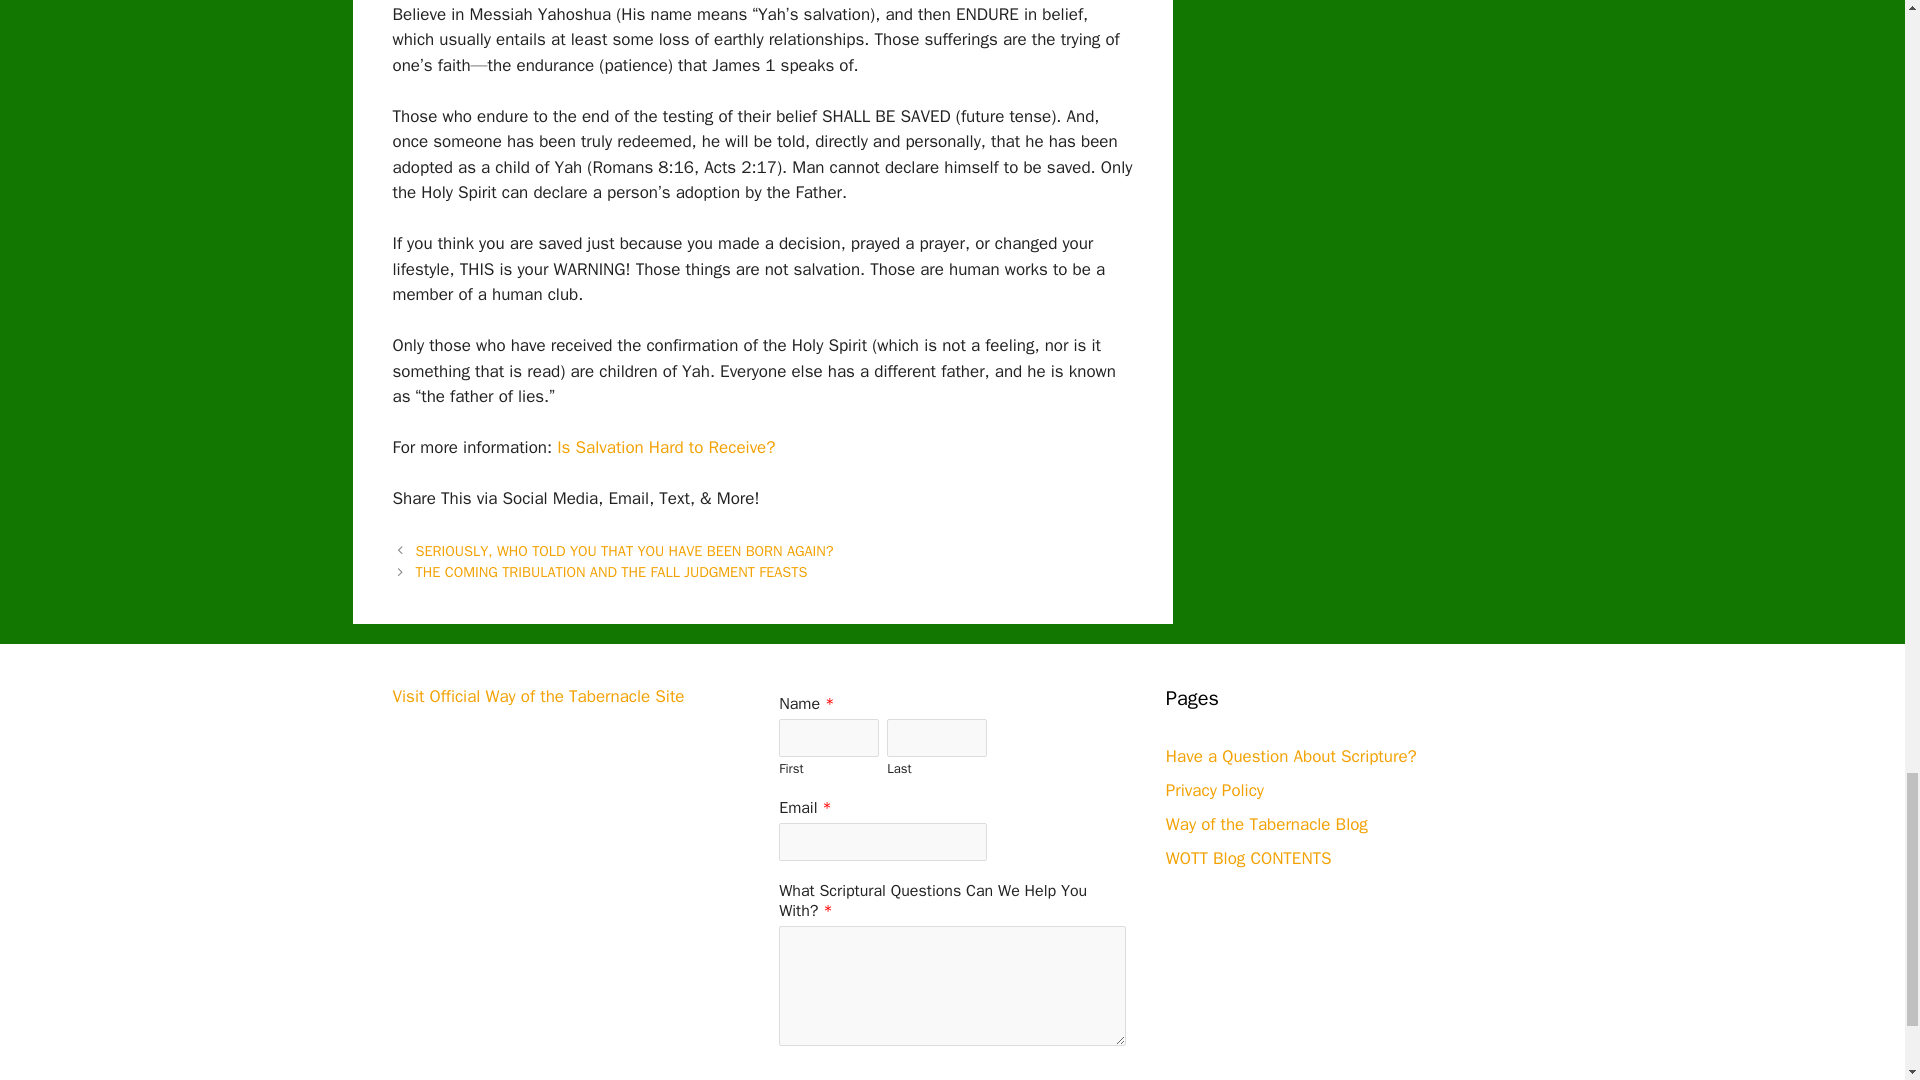 This screenshot has width=1920, height=1080. What do you see at coordinates (624, 551) in the screenshot?
I see `SERIOUSLY, WHO TOLD YOU THAT YOU HAVE BEEN BORN AGAIN?` at bounding box center [624, 551].